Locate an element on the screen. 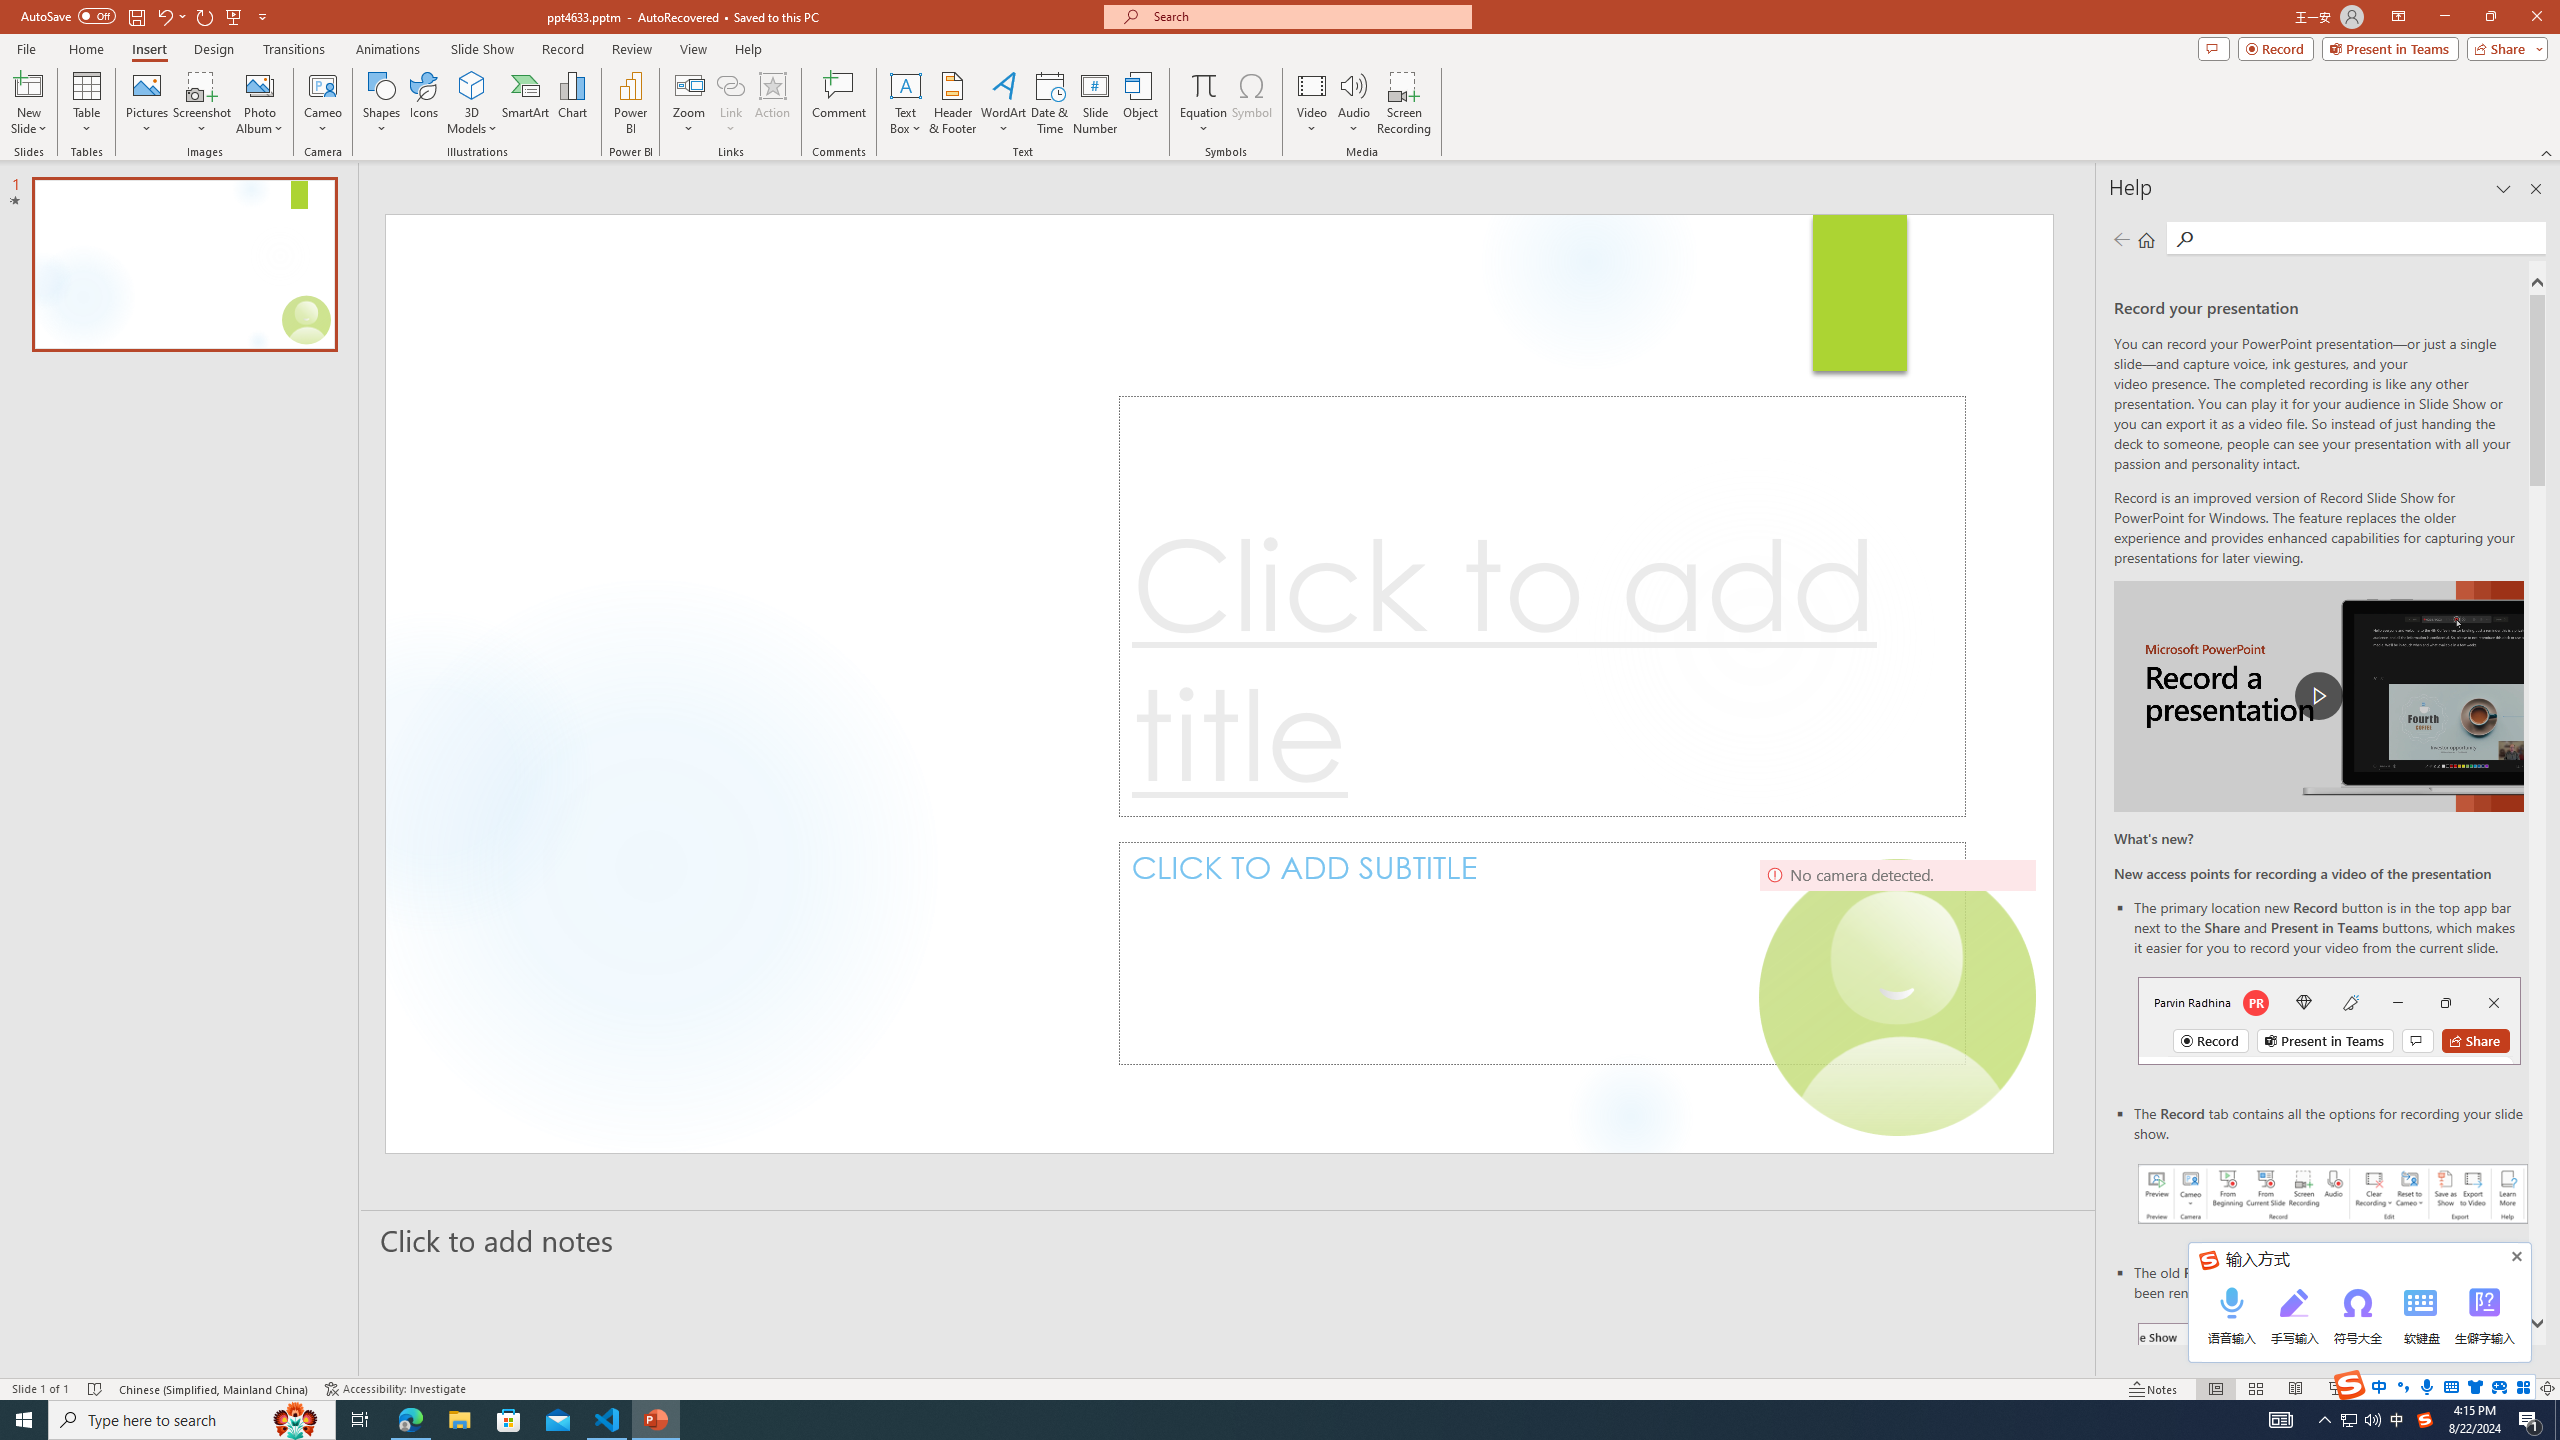 The width and height of the screenshot is (2560, 1440). Record your presentations screenshot one is located at coordinates (2333, 1194).